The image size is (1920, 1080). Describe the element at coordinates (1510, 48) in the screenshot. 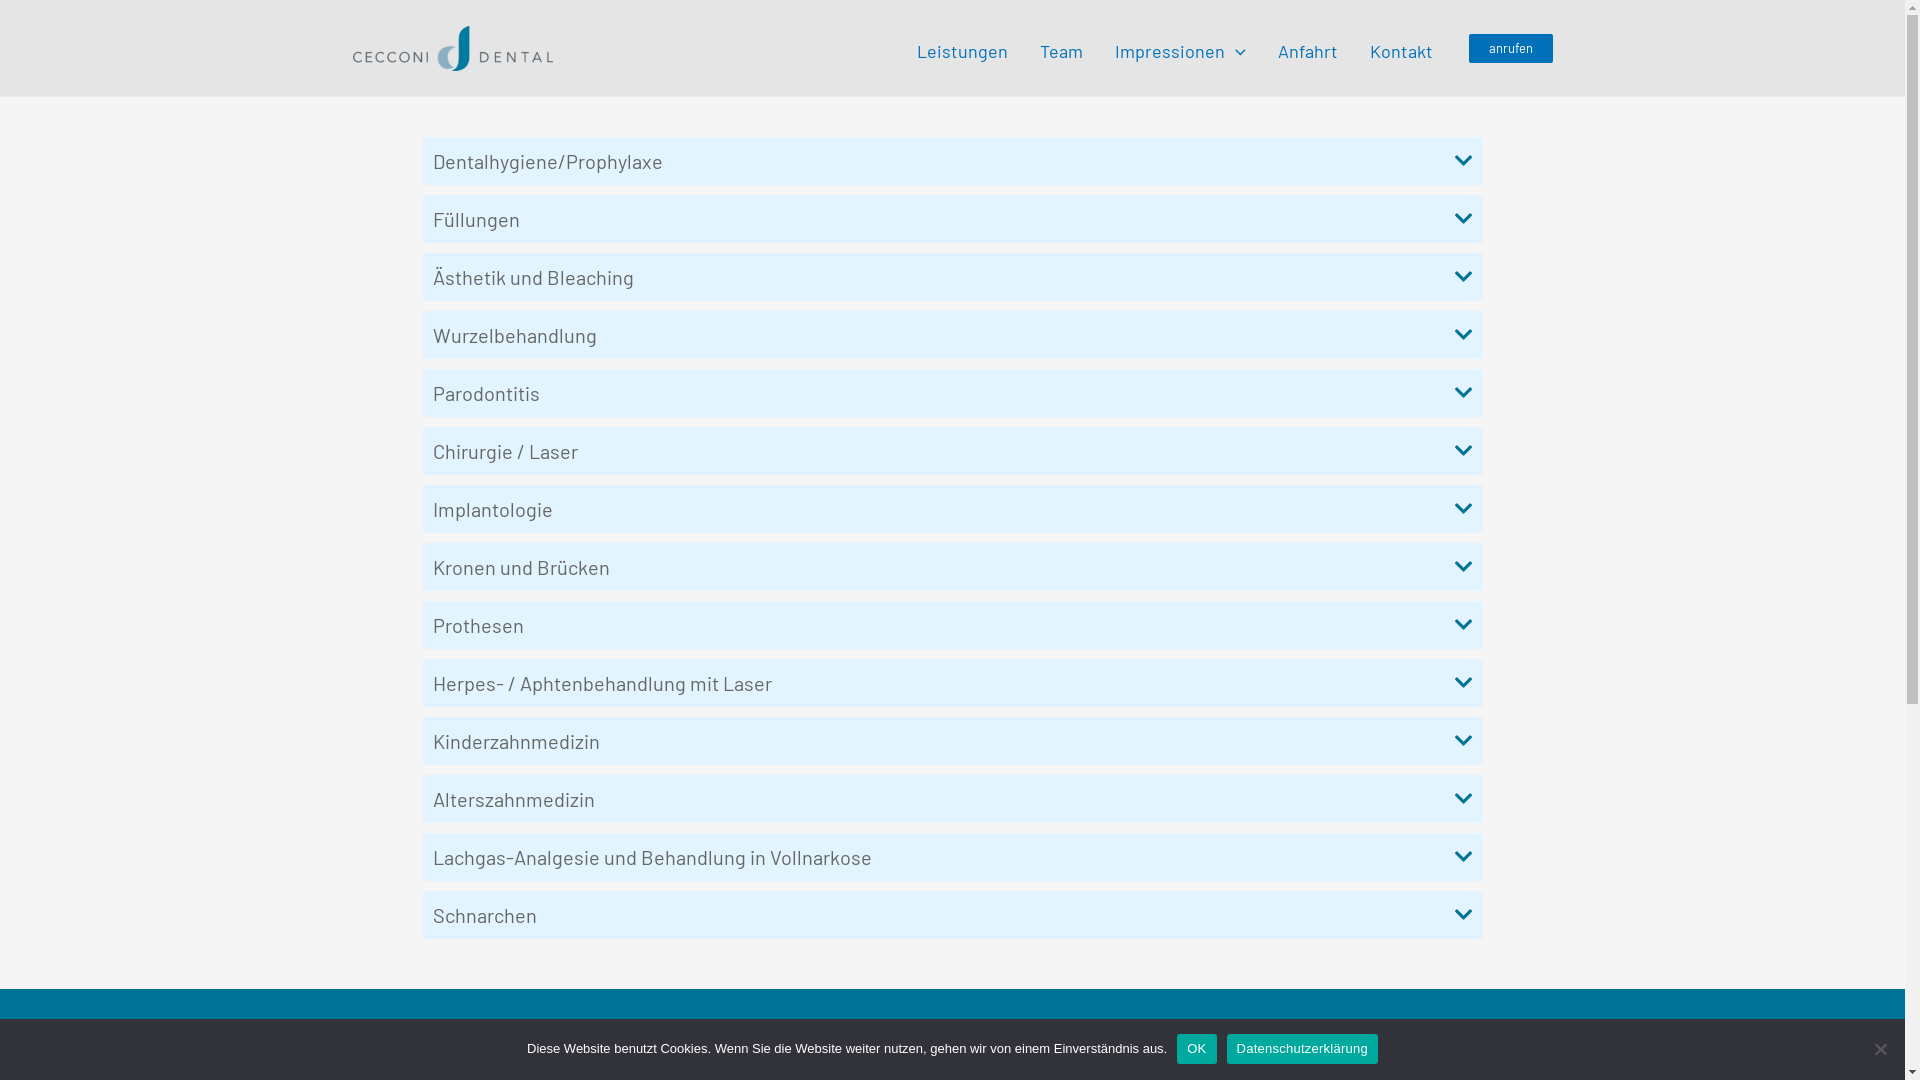

I see `anrufen` at that location.